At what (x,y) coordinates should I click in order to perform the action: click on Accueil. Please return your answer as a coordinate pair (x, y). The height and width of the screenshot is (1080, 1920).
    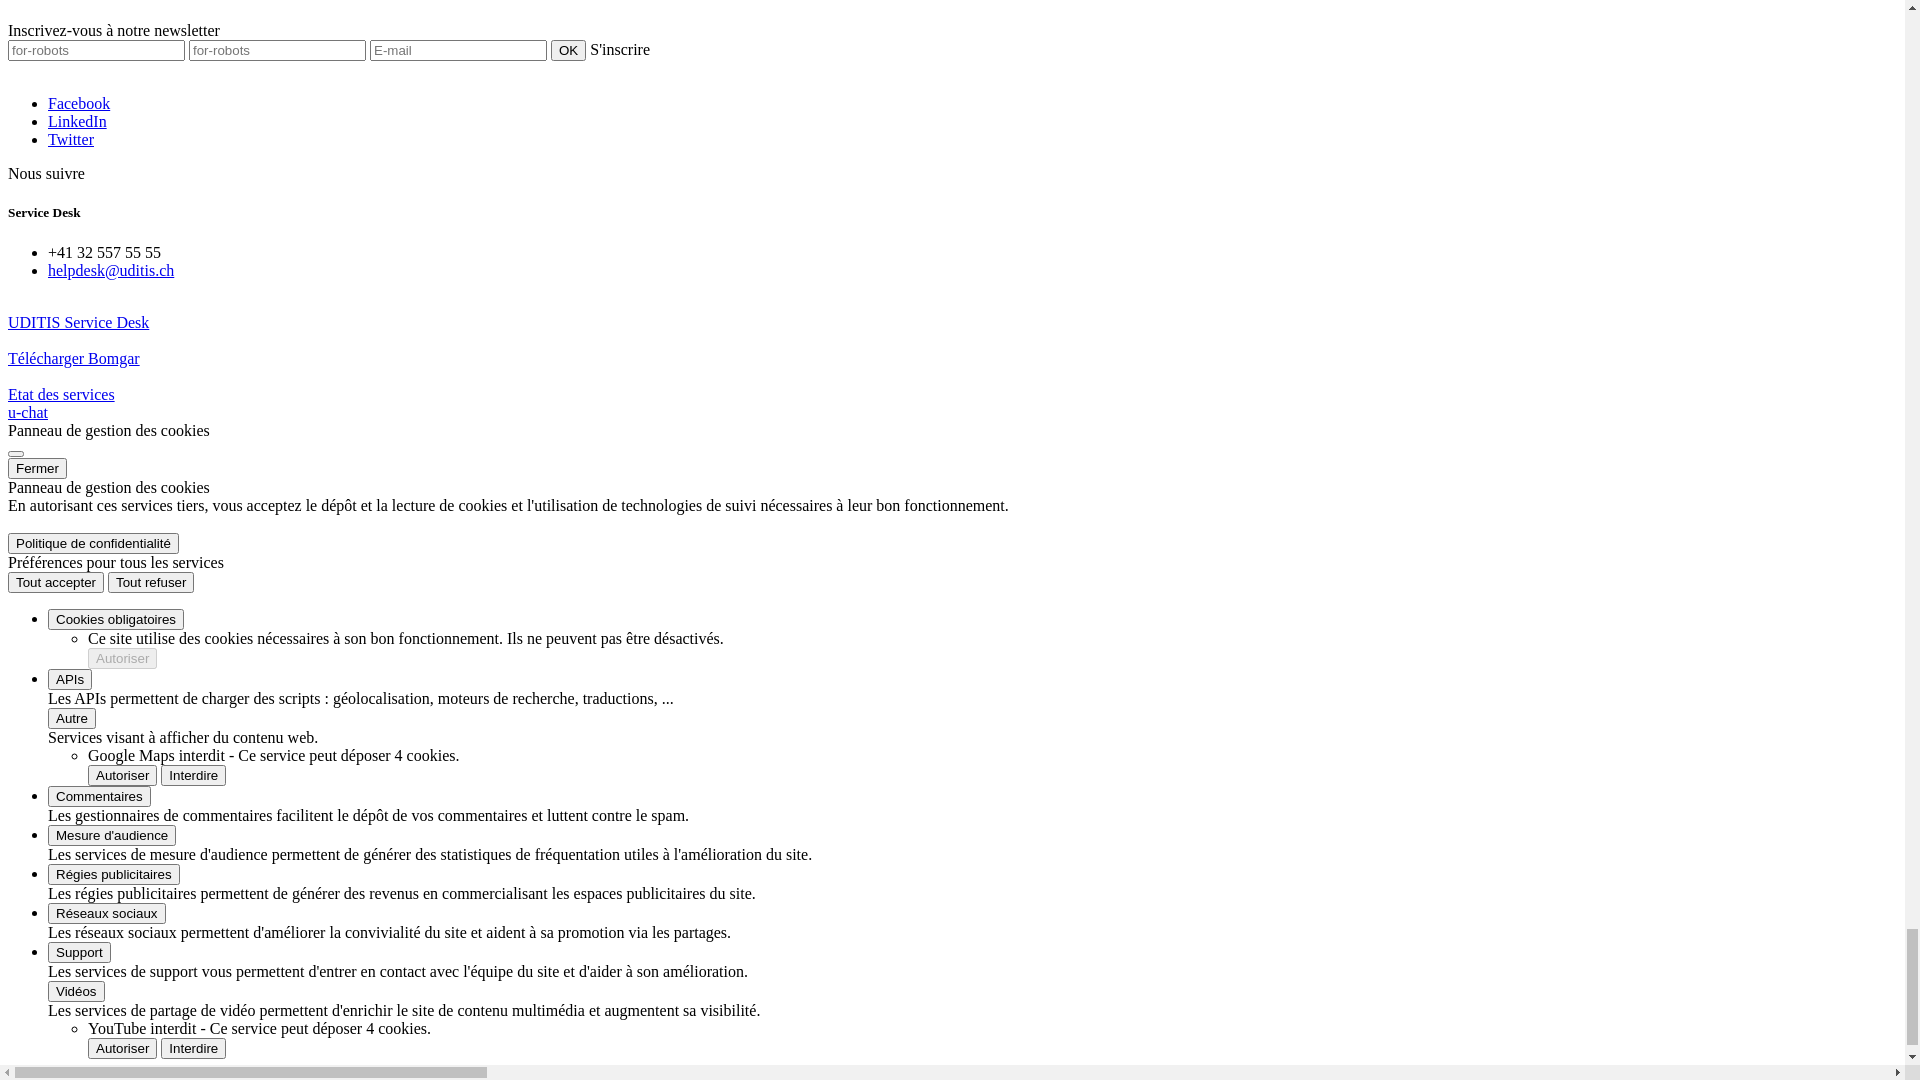
    Looking at the image, I should click on (97, 16).